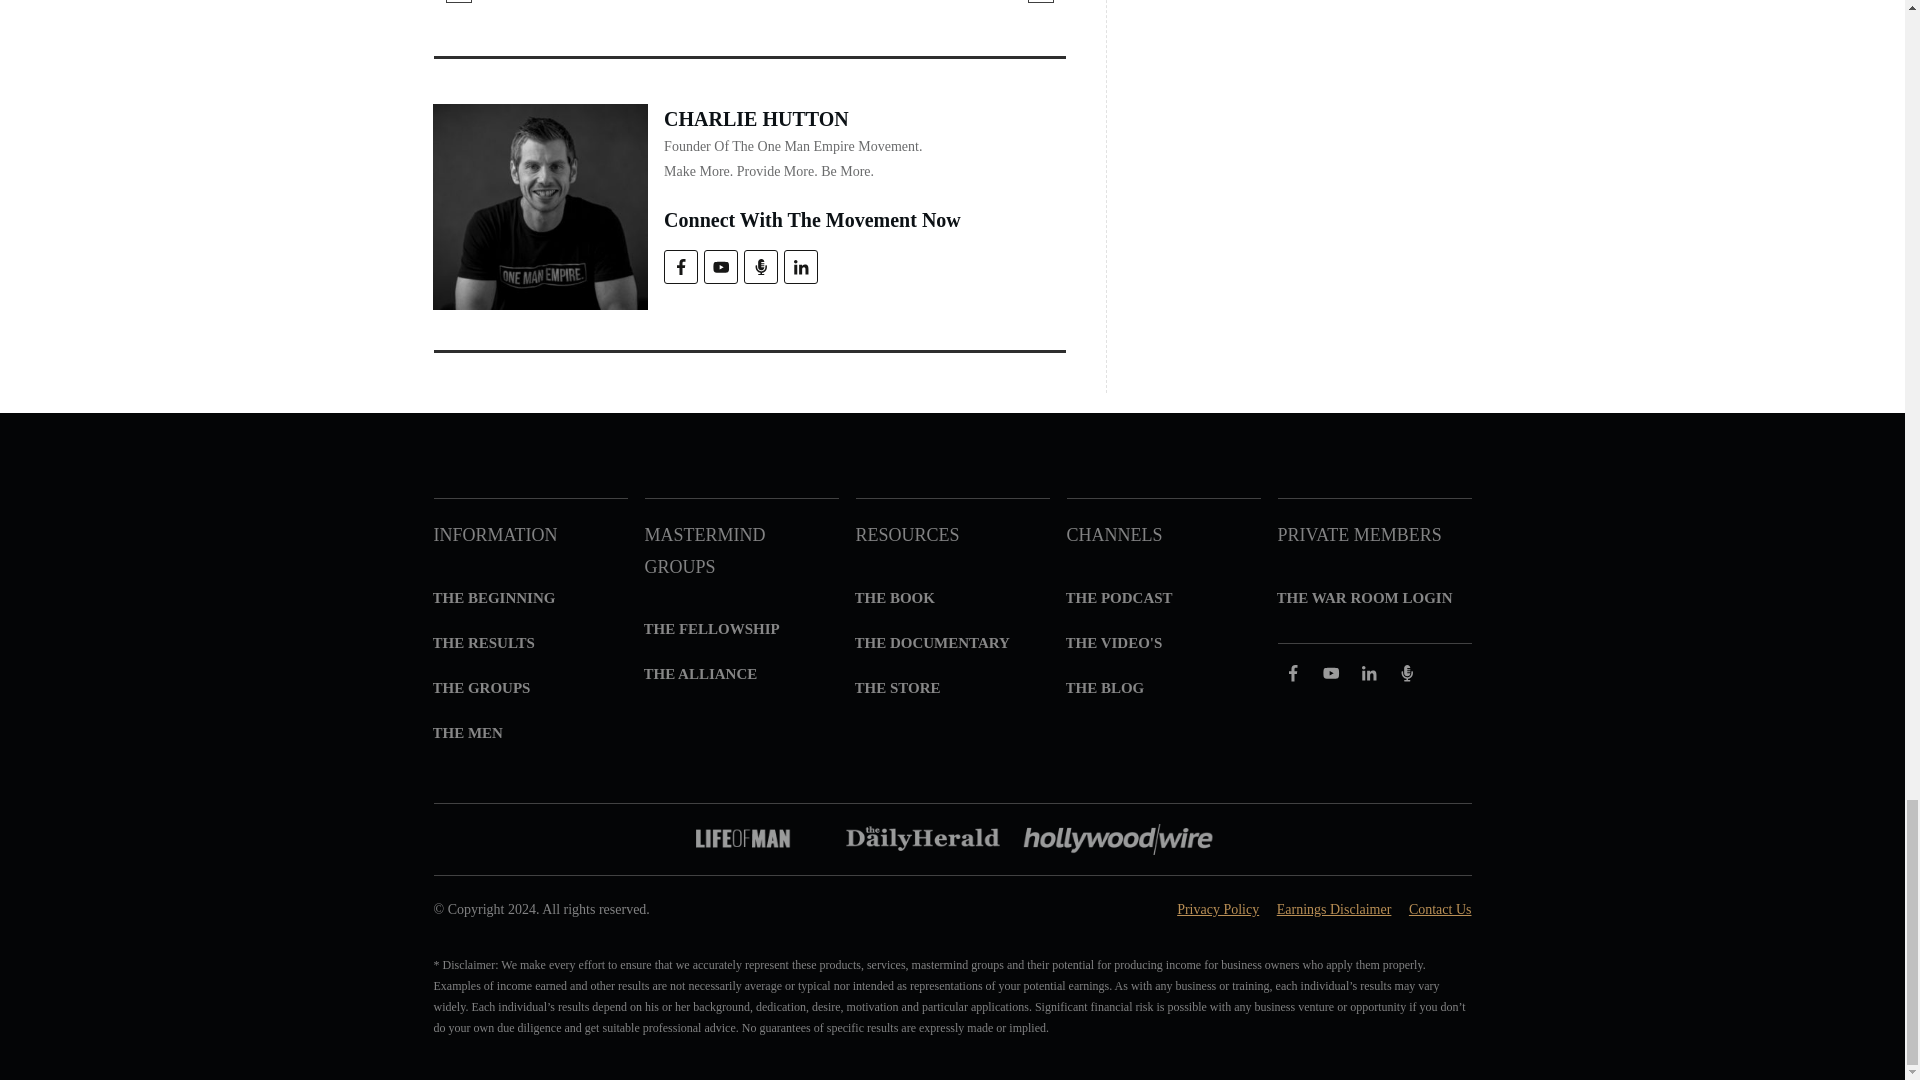 The width and height of the screenshot is (1920, 1080). Describe the element at coordinates (700, 674) in the screenshot. I see `THE ALLIANCE` at that location.